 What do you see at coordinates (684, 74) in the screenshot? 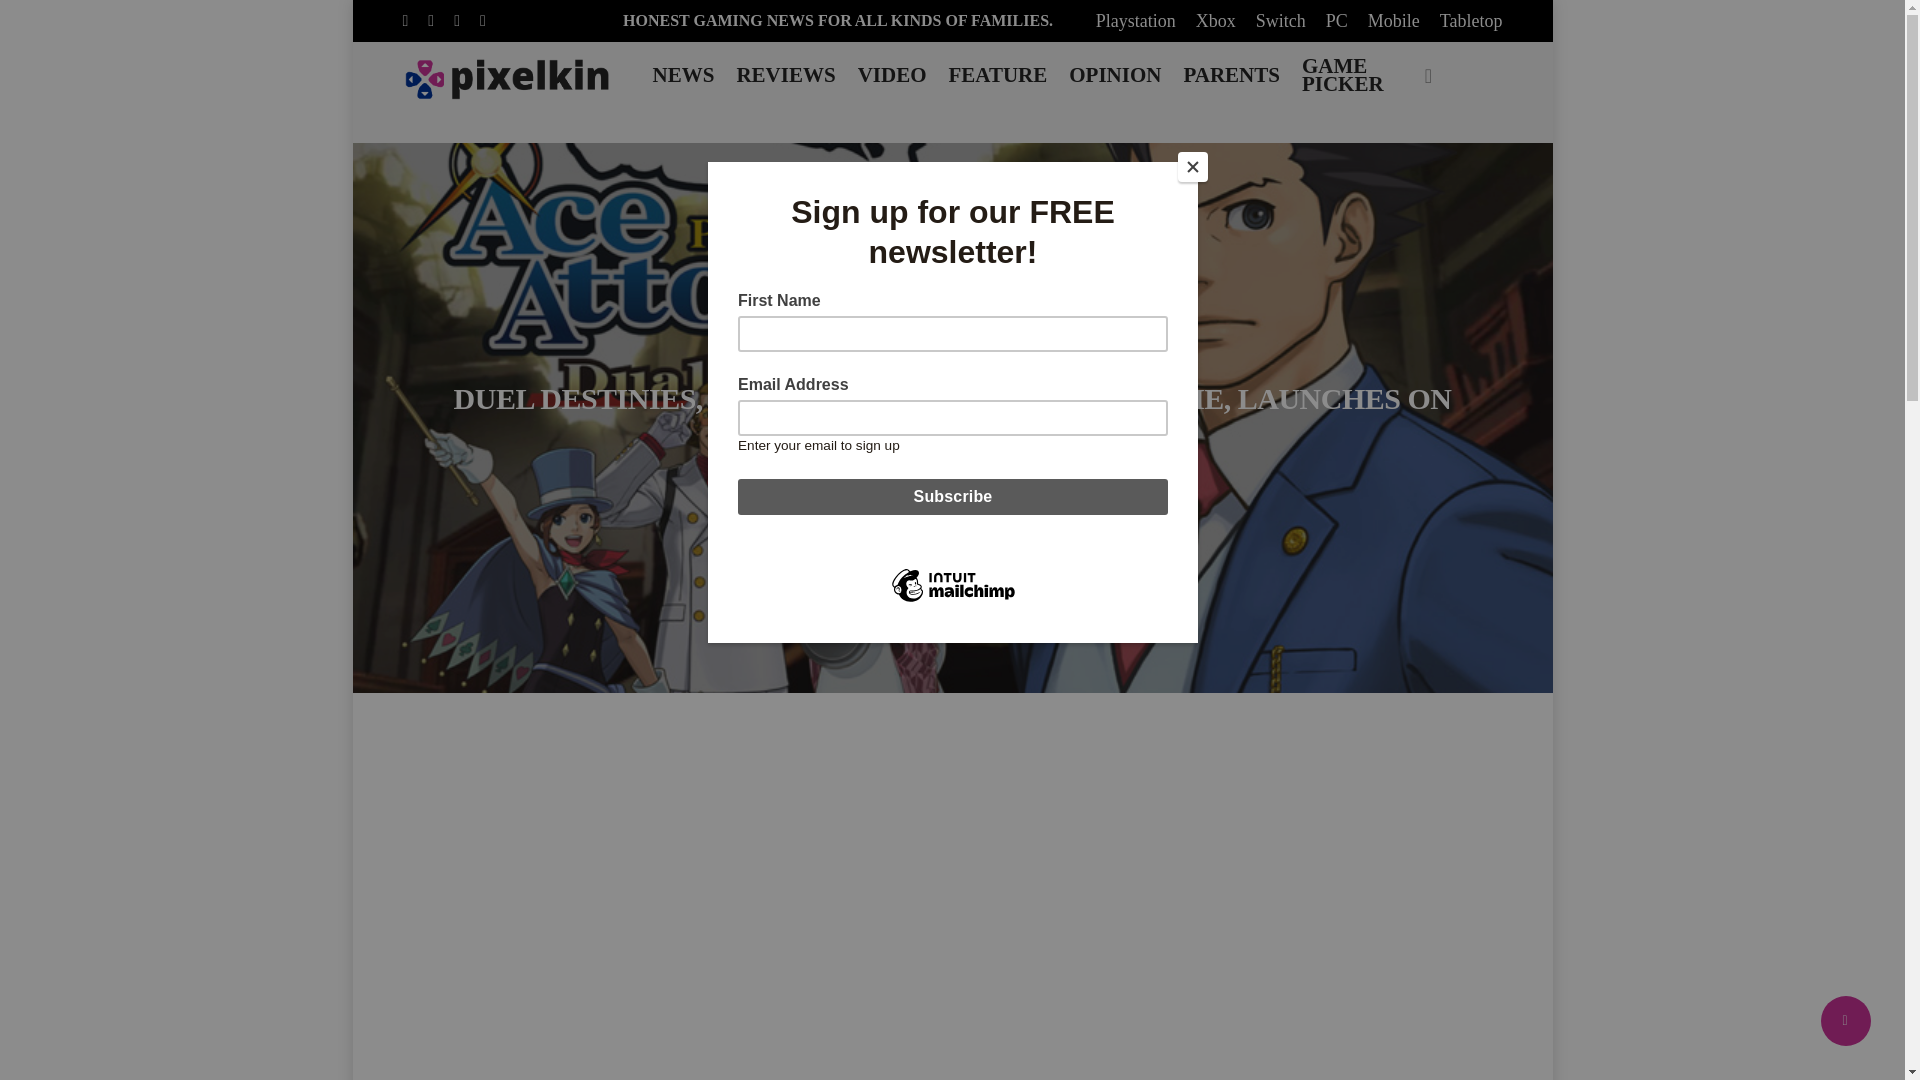
I see `NEWS` at bounding box center [684, 74].